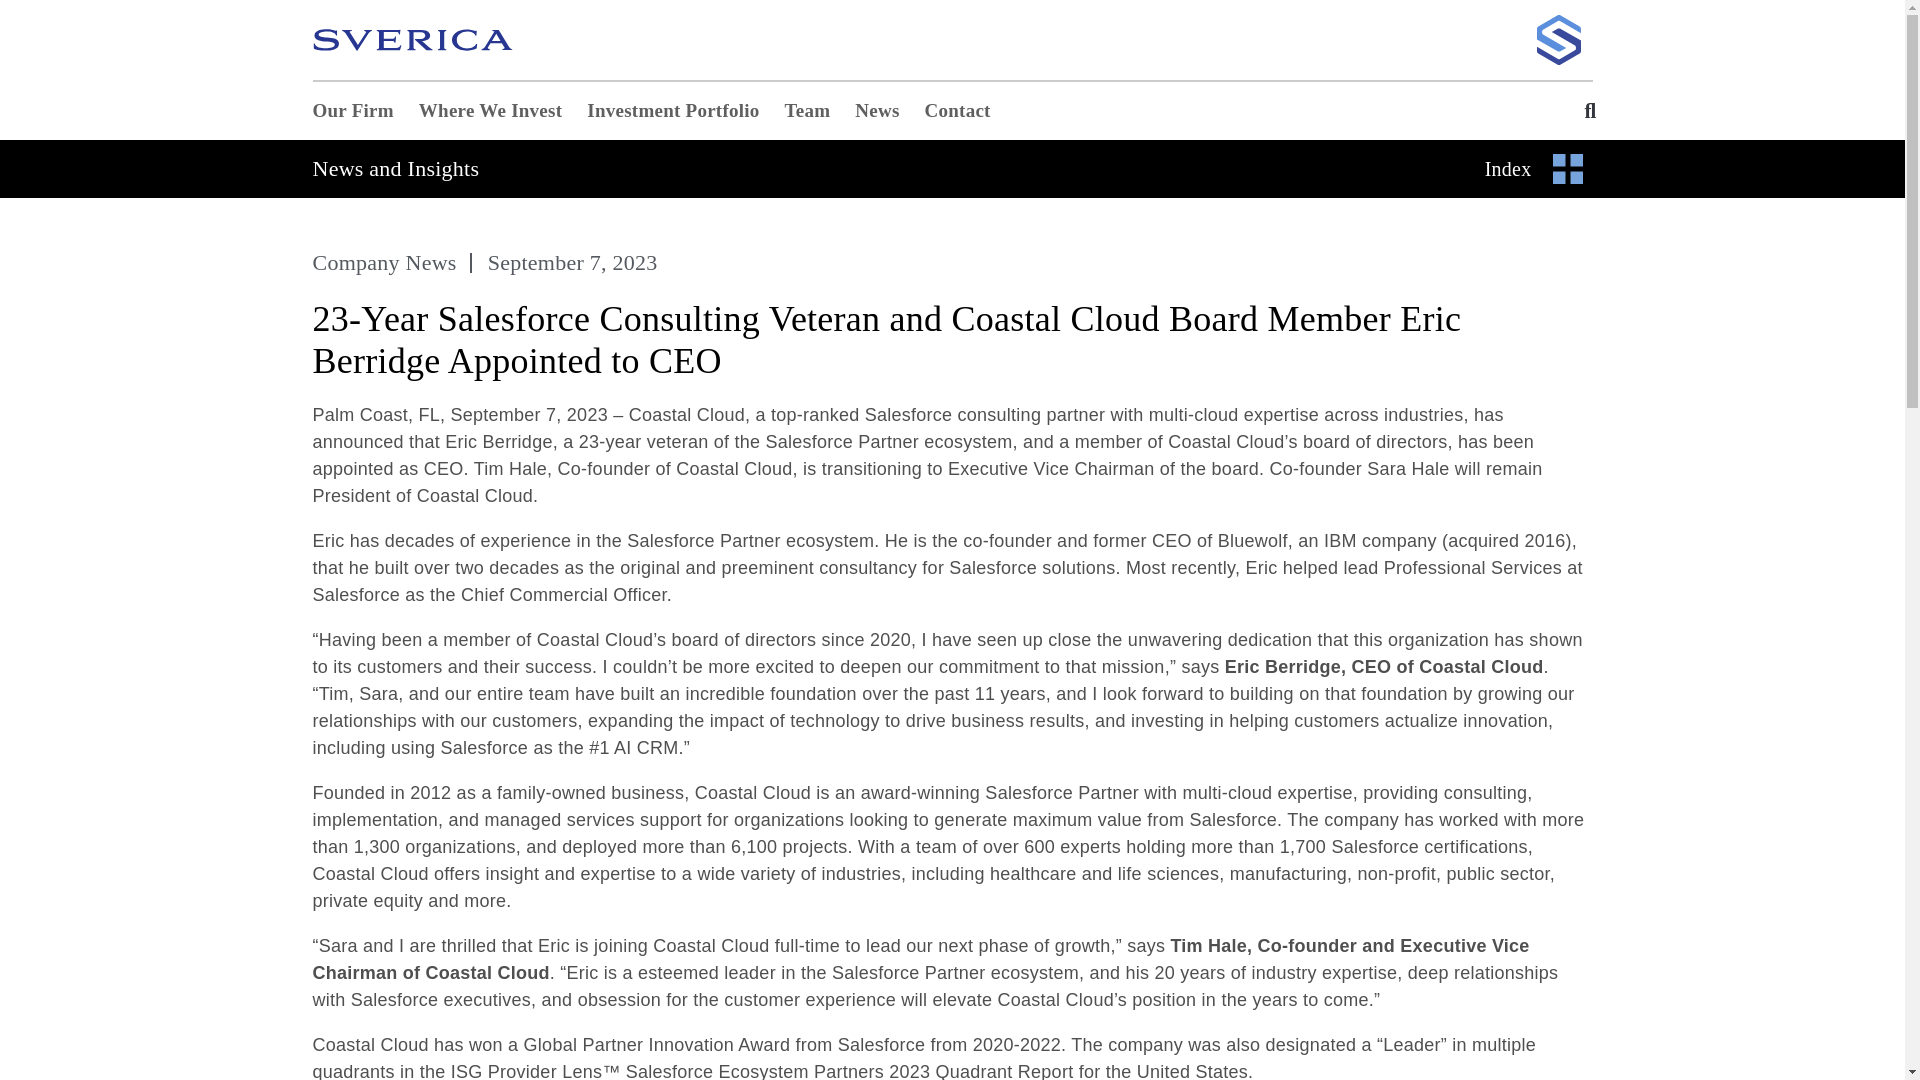  What do you see at coordinates (876, 111) in the screenshot?
I see `News` at bounding box center [876, 111].